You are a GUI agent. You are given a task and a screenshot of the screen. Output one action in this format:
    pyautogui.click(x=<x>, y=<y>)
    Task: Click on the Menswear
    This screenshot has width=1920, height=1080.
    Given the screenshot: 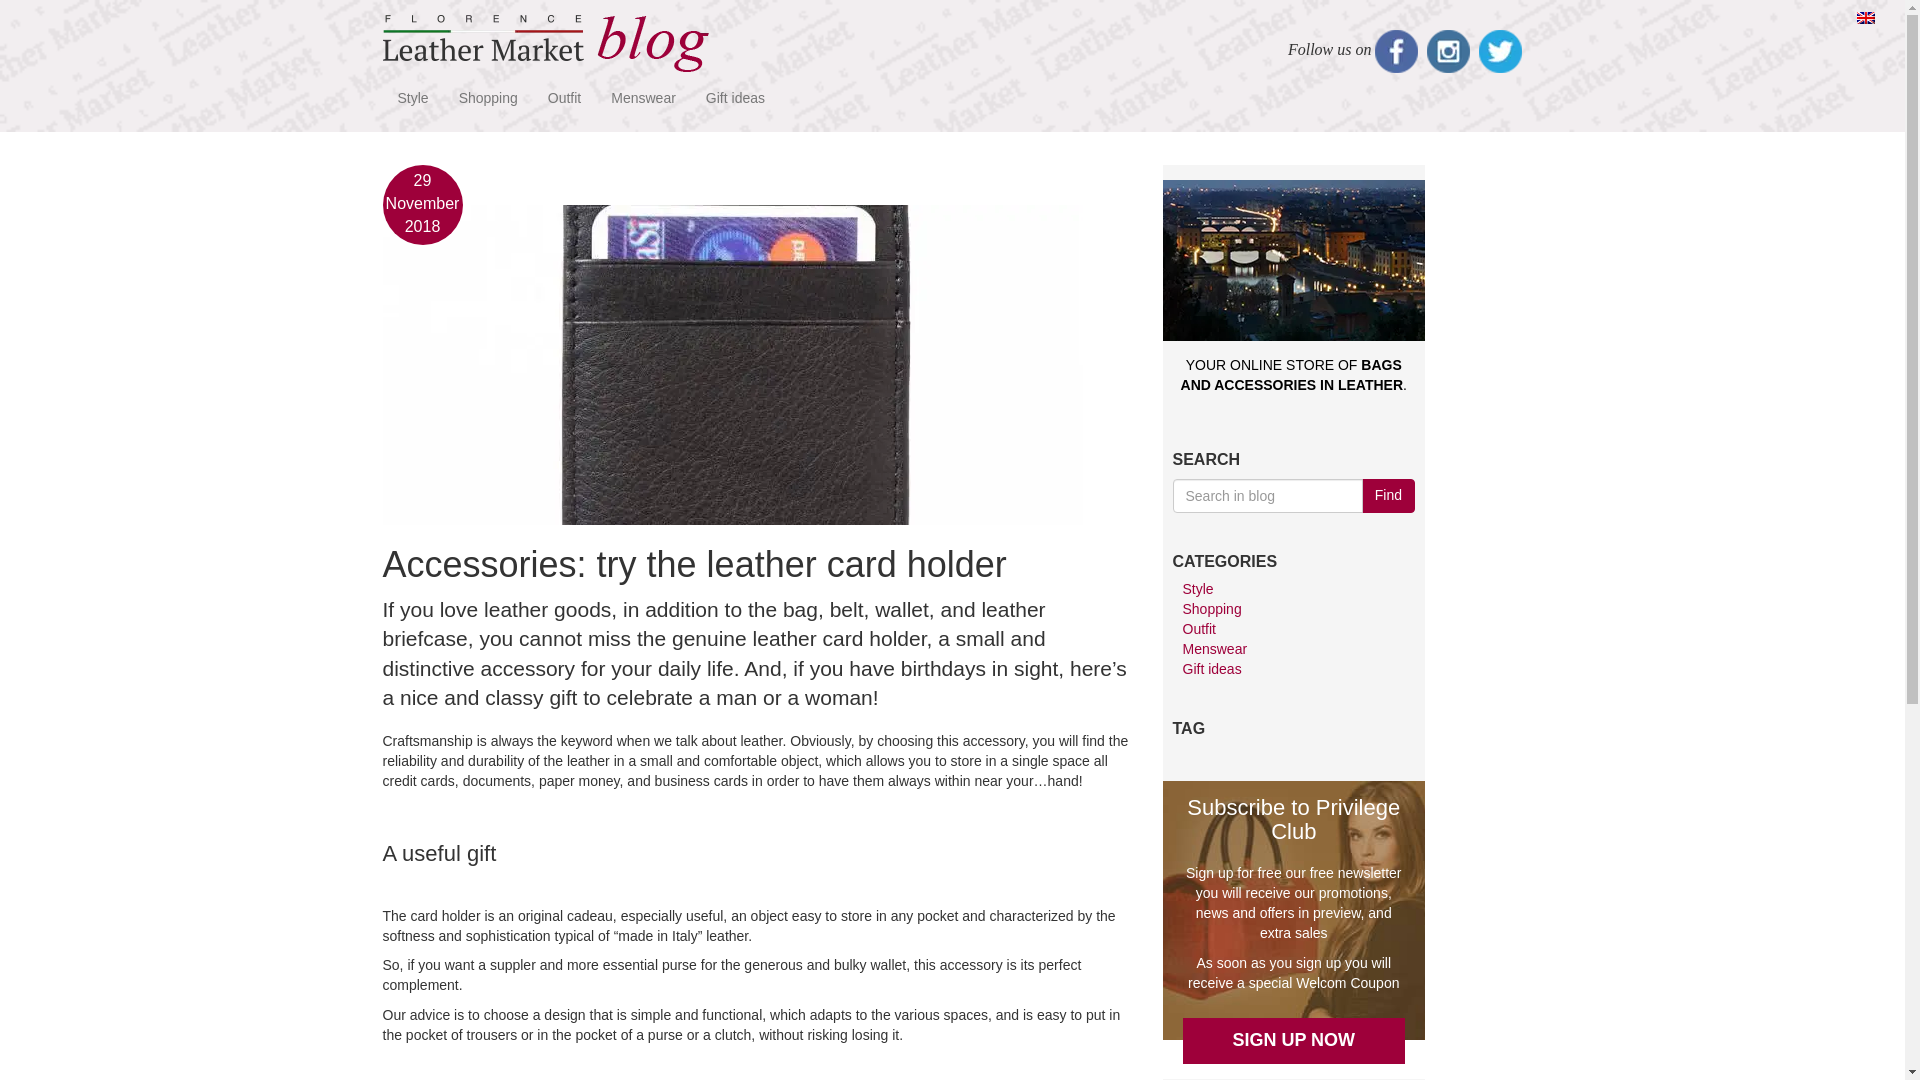 What is the action you would take?
    pyautogui.click(x=1214, y=648)
    